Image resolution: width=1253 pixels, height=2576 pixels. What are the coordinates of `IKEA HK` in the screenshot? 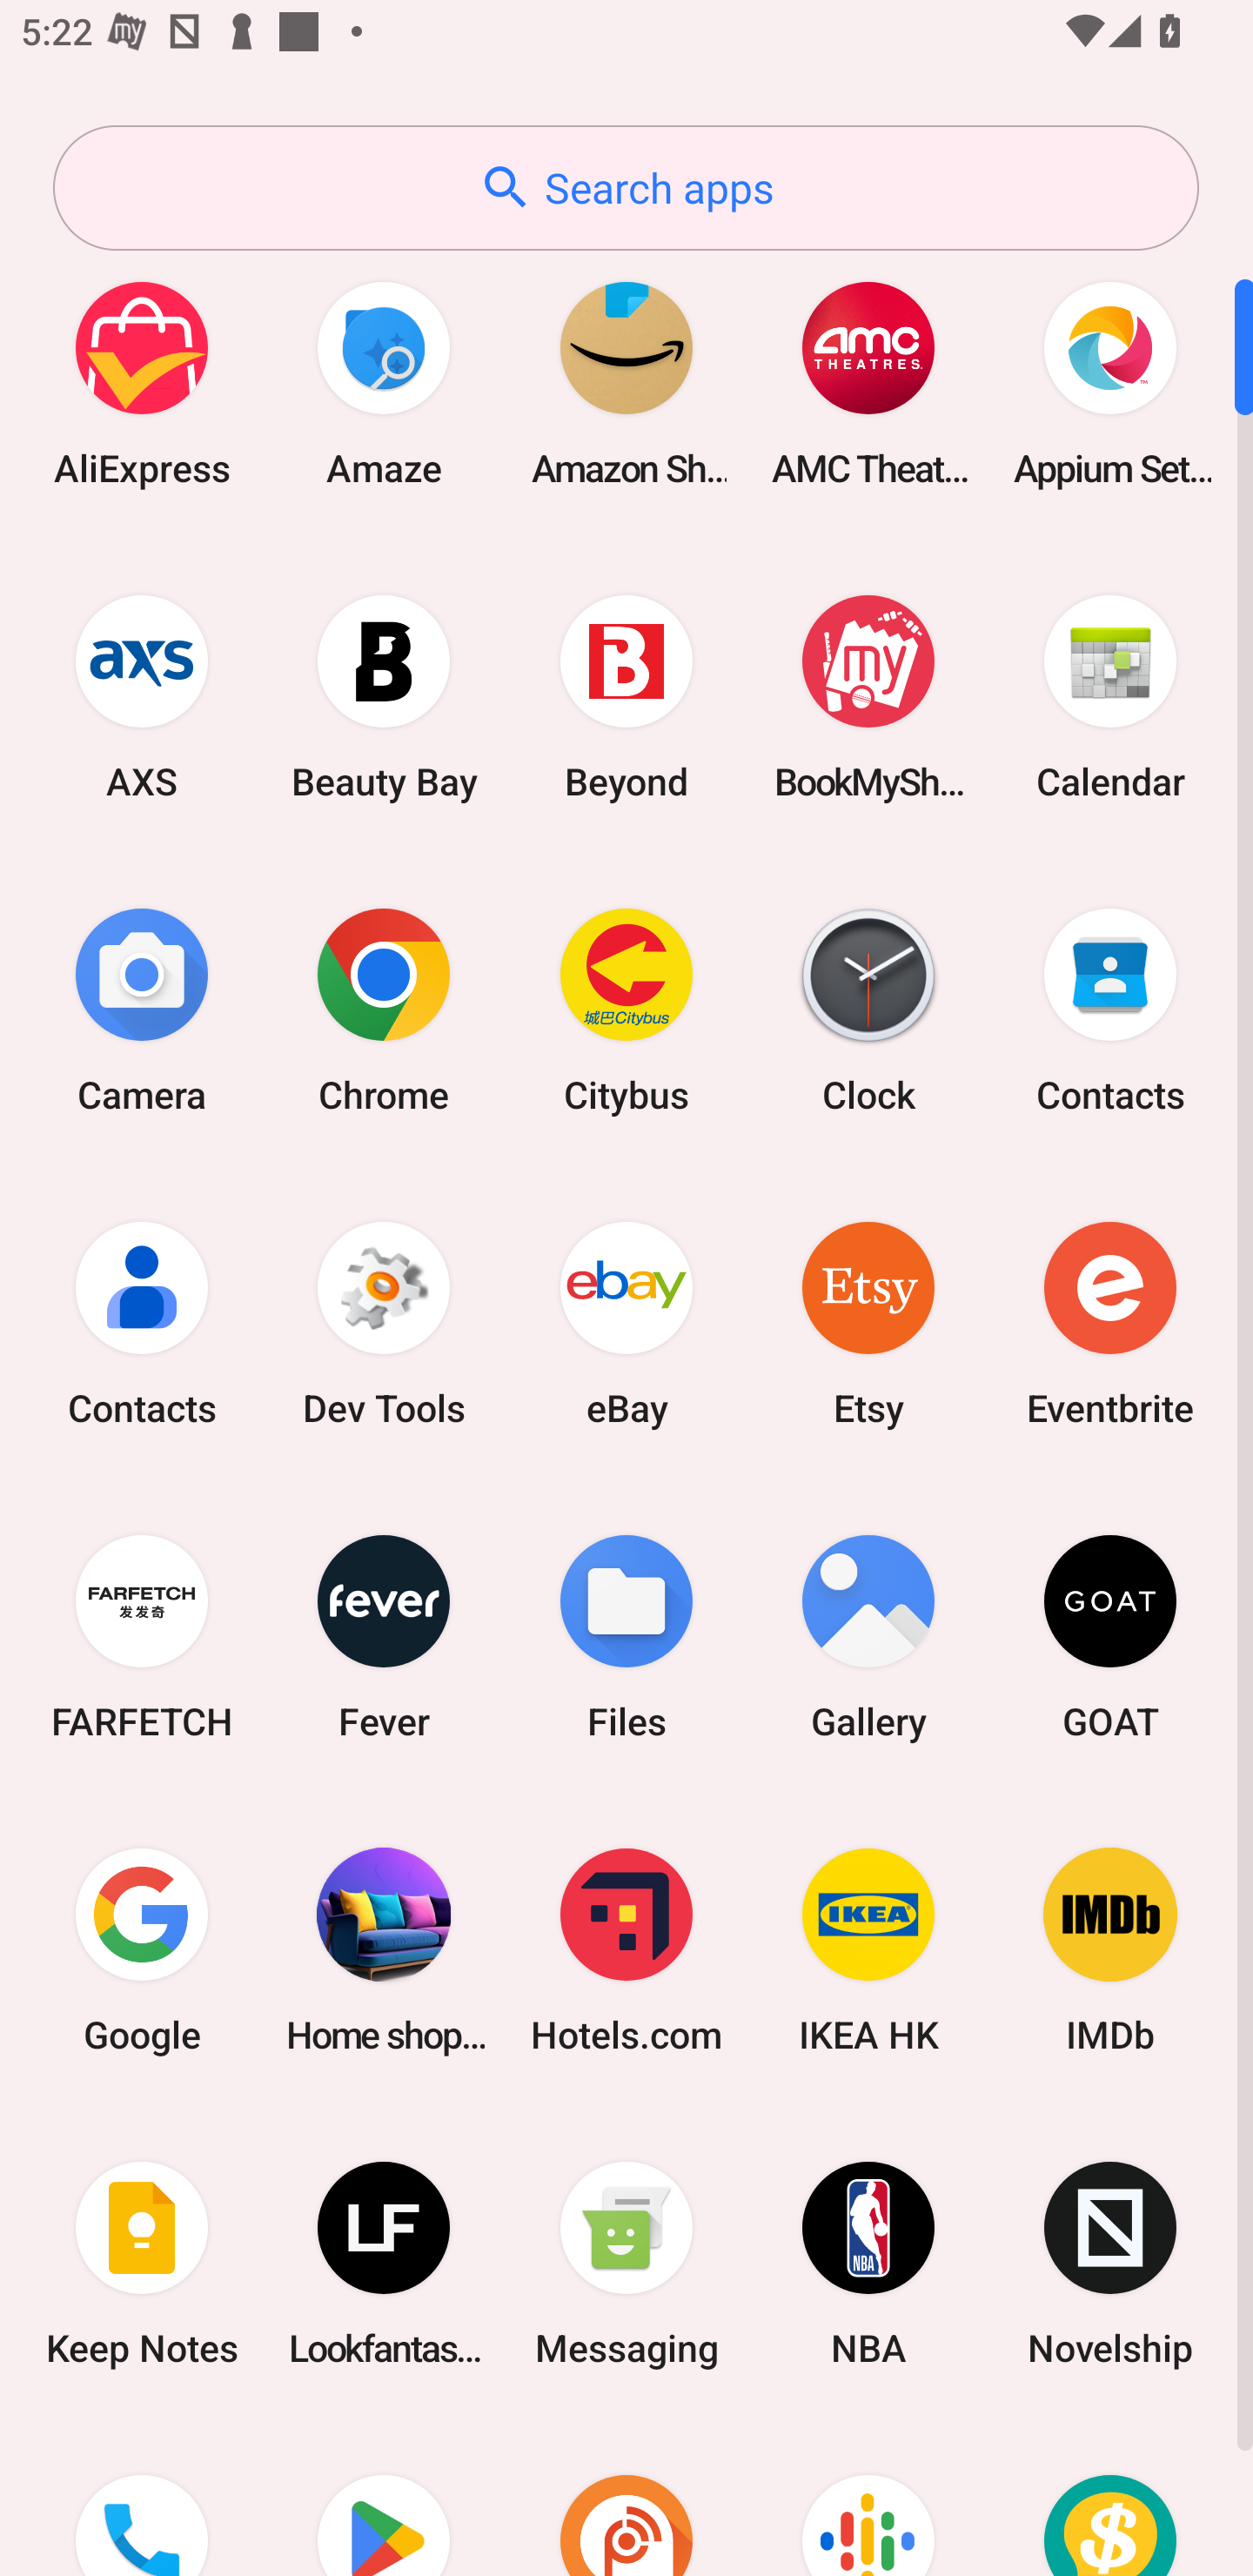 It's located at (868, 1949).